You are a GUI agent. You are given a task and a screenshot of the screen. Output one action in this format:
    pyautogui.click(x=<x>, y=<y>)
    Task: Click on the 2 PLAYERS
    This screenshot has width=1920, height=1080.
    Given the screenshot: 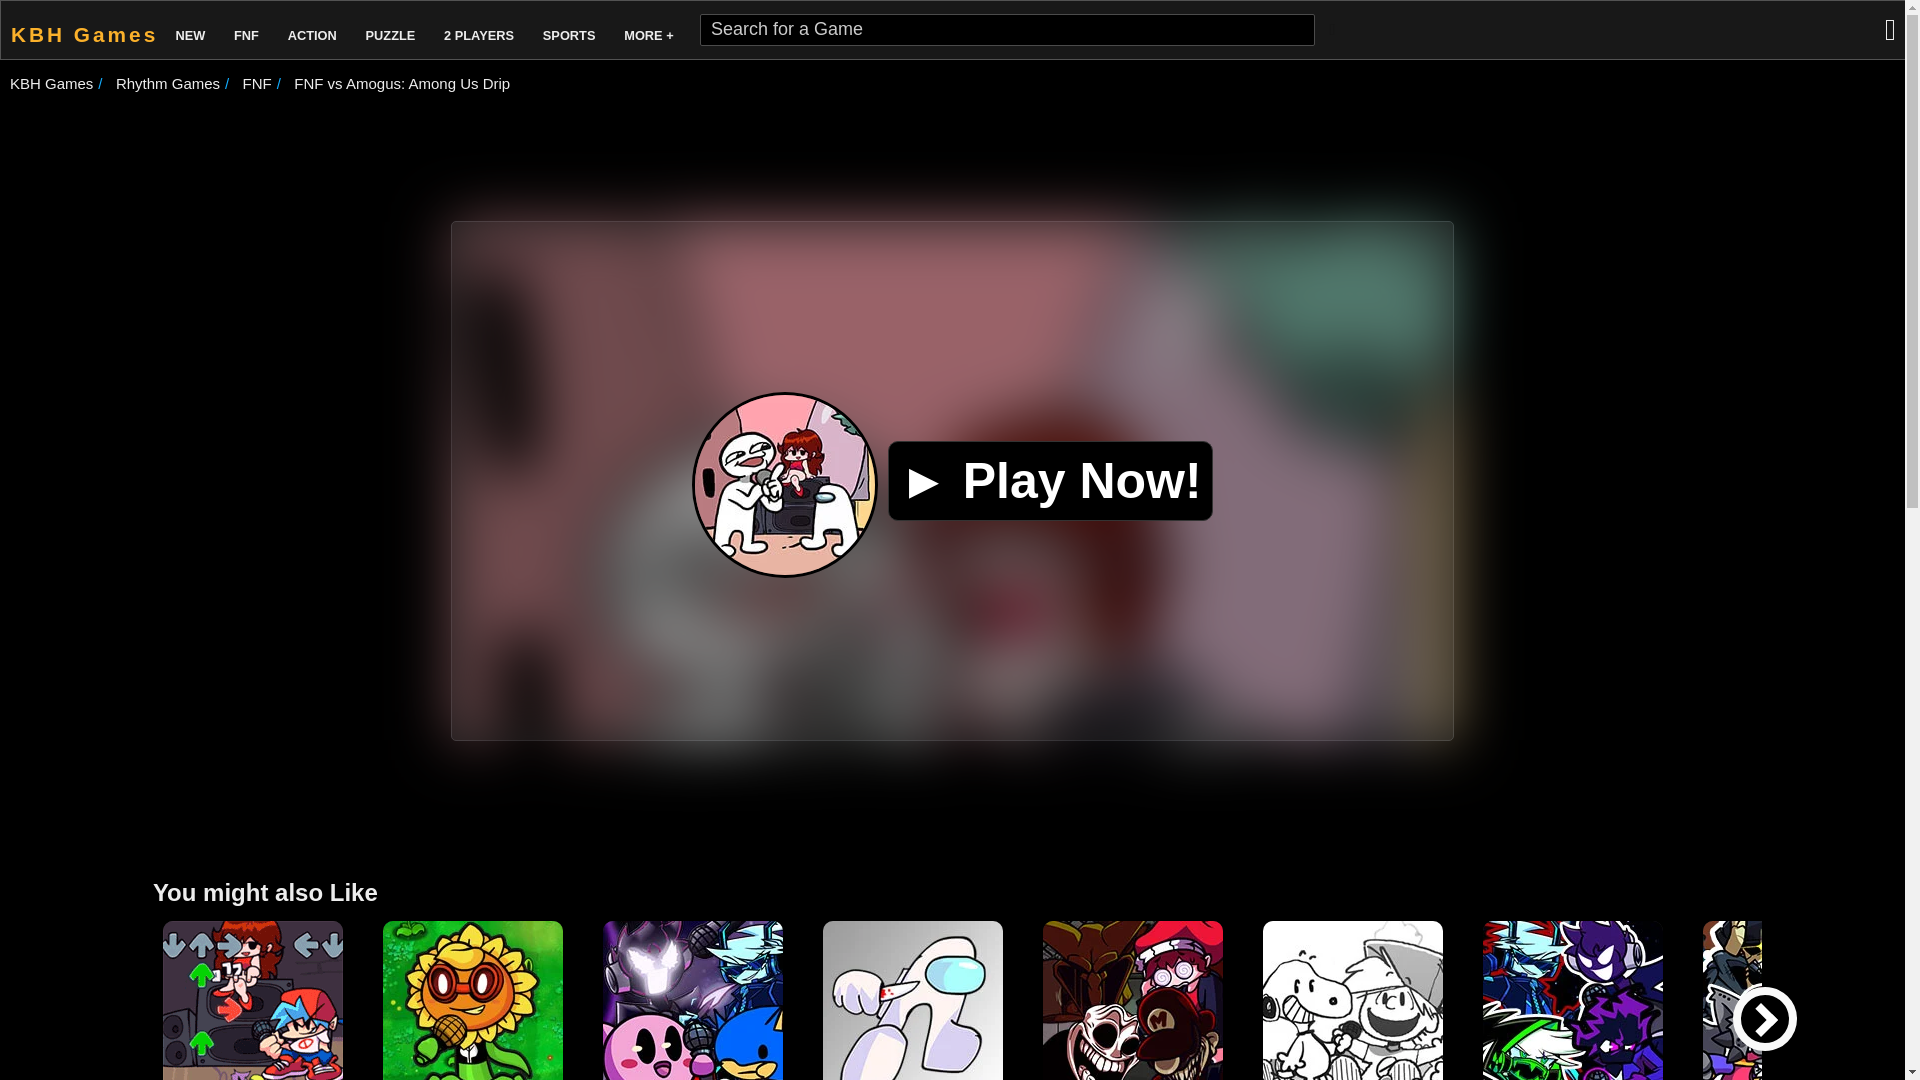 What is the action you would take?
    pyautogui.click(x=478, y=30)
    